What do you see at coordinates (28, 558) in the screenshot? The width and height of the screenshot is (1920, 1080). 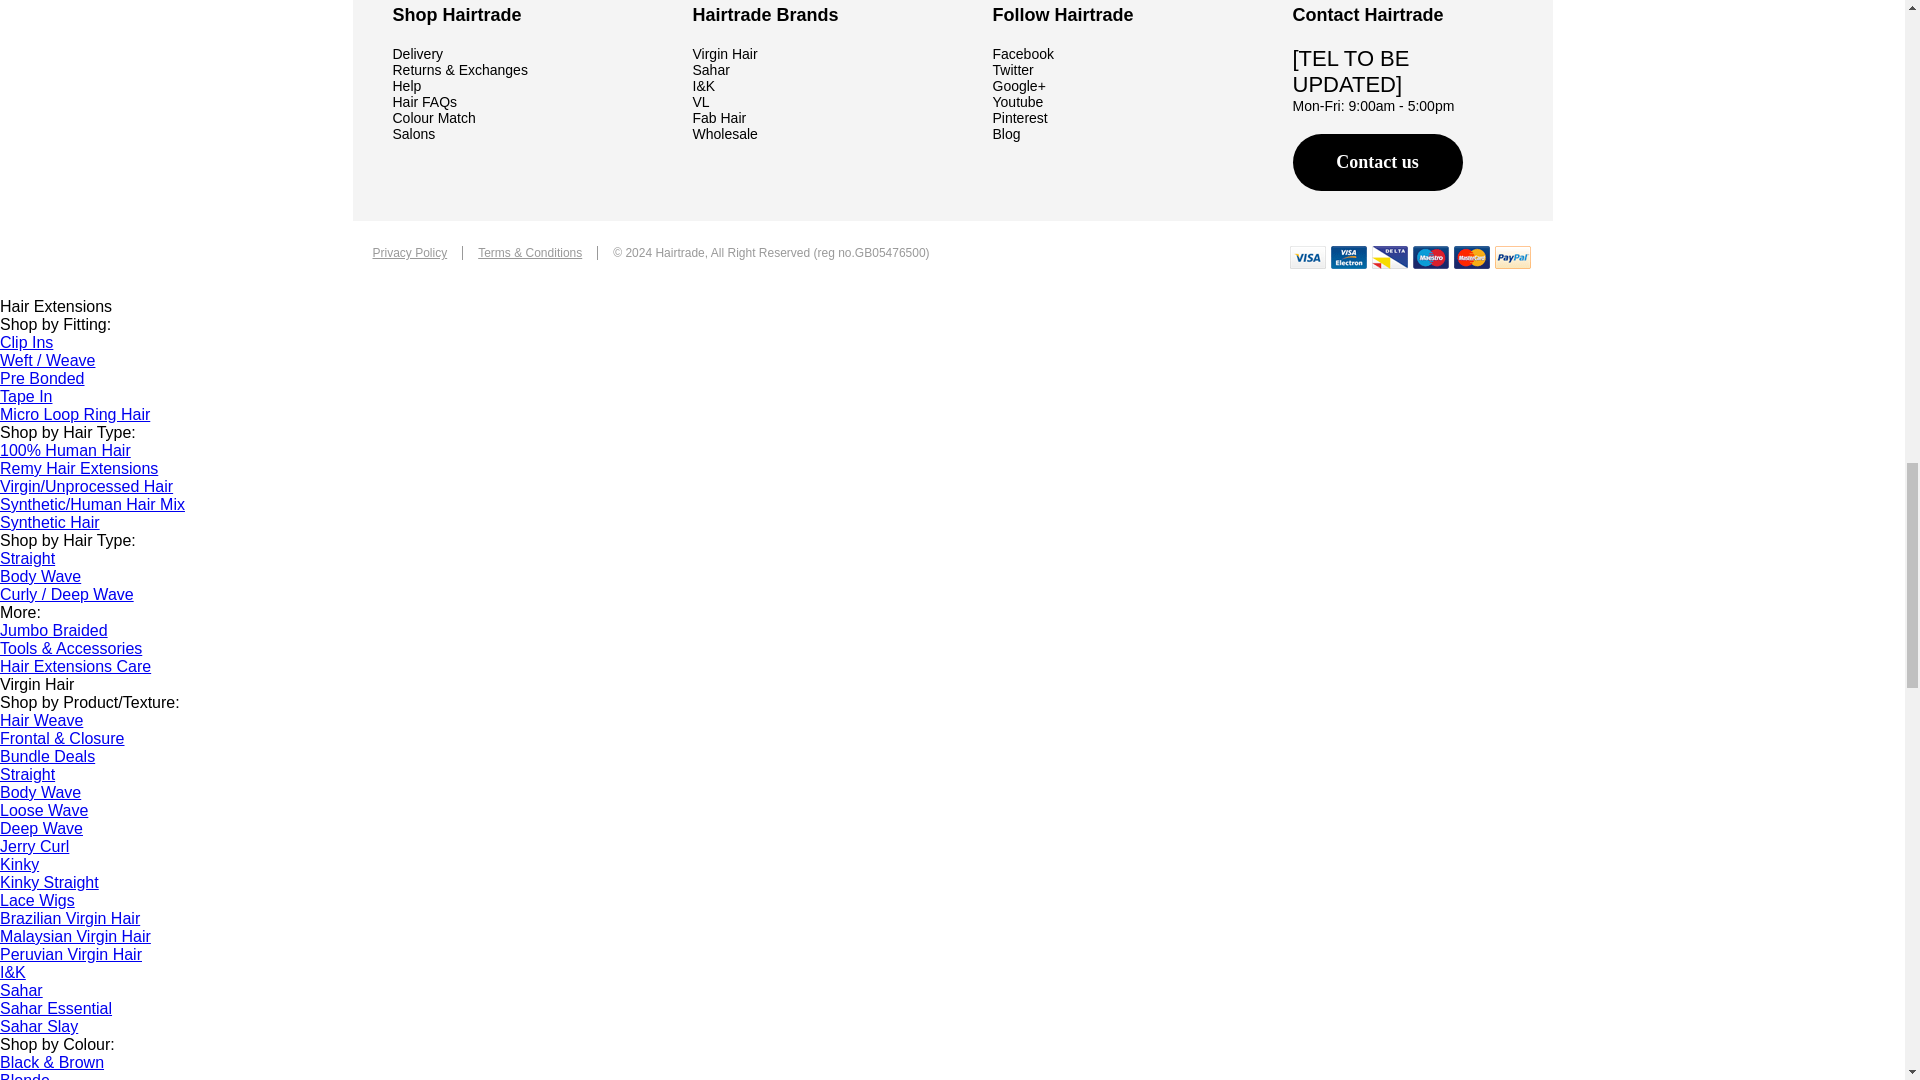 I see `Straight` at bounding box center [28, 558].